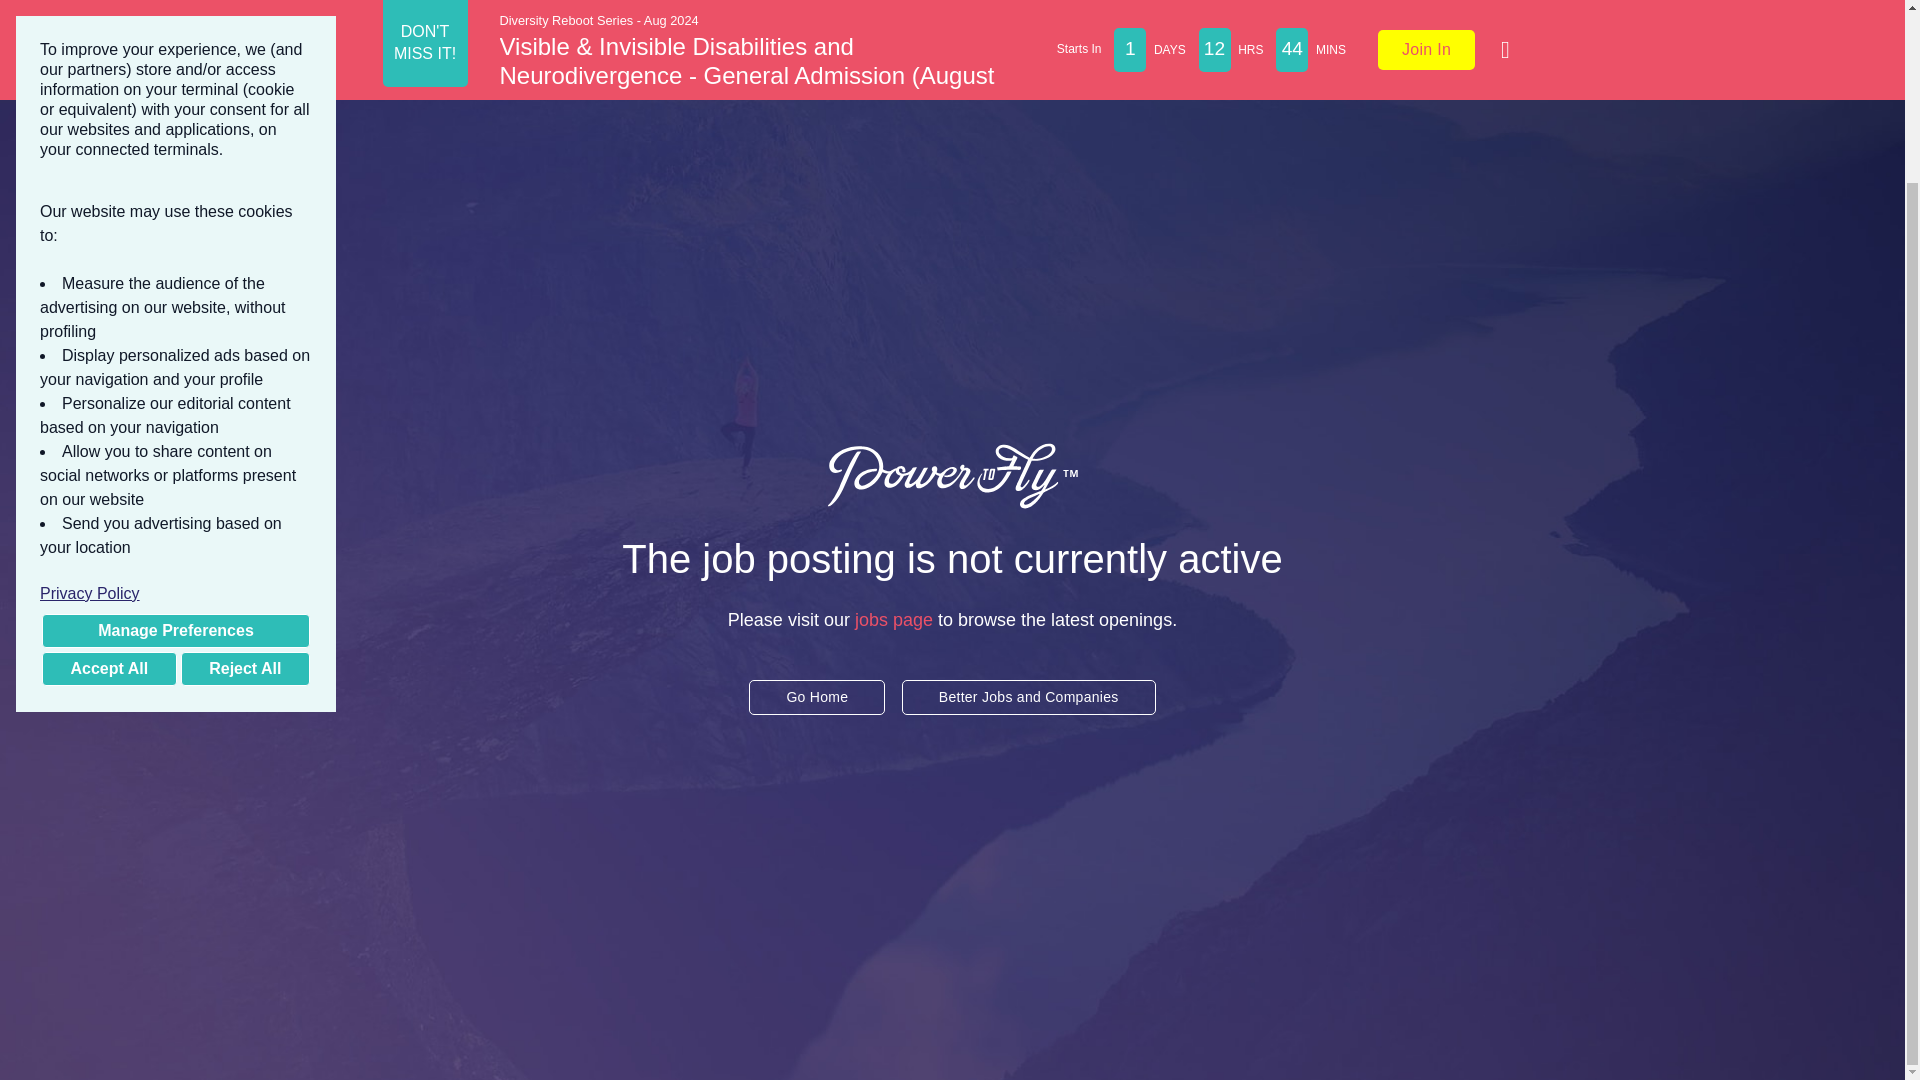 This screenshot has width=1920, height=1080. What do you see at coordinates (244, 464) in the screenshot?
I see `Reject All` at bounding box center [244, 464].